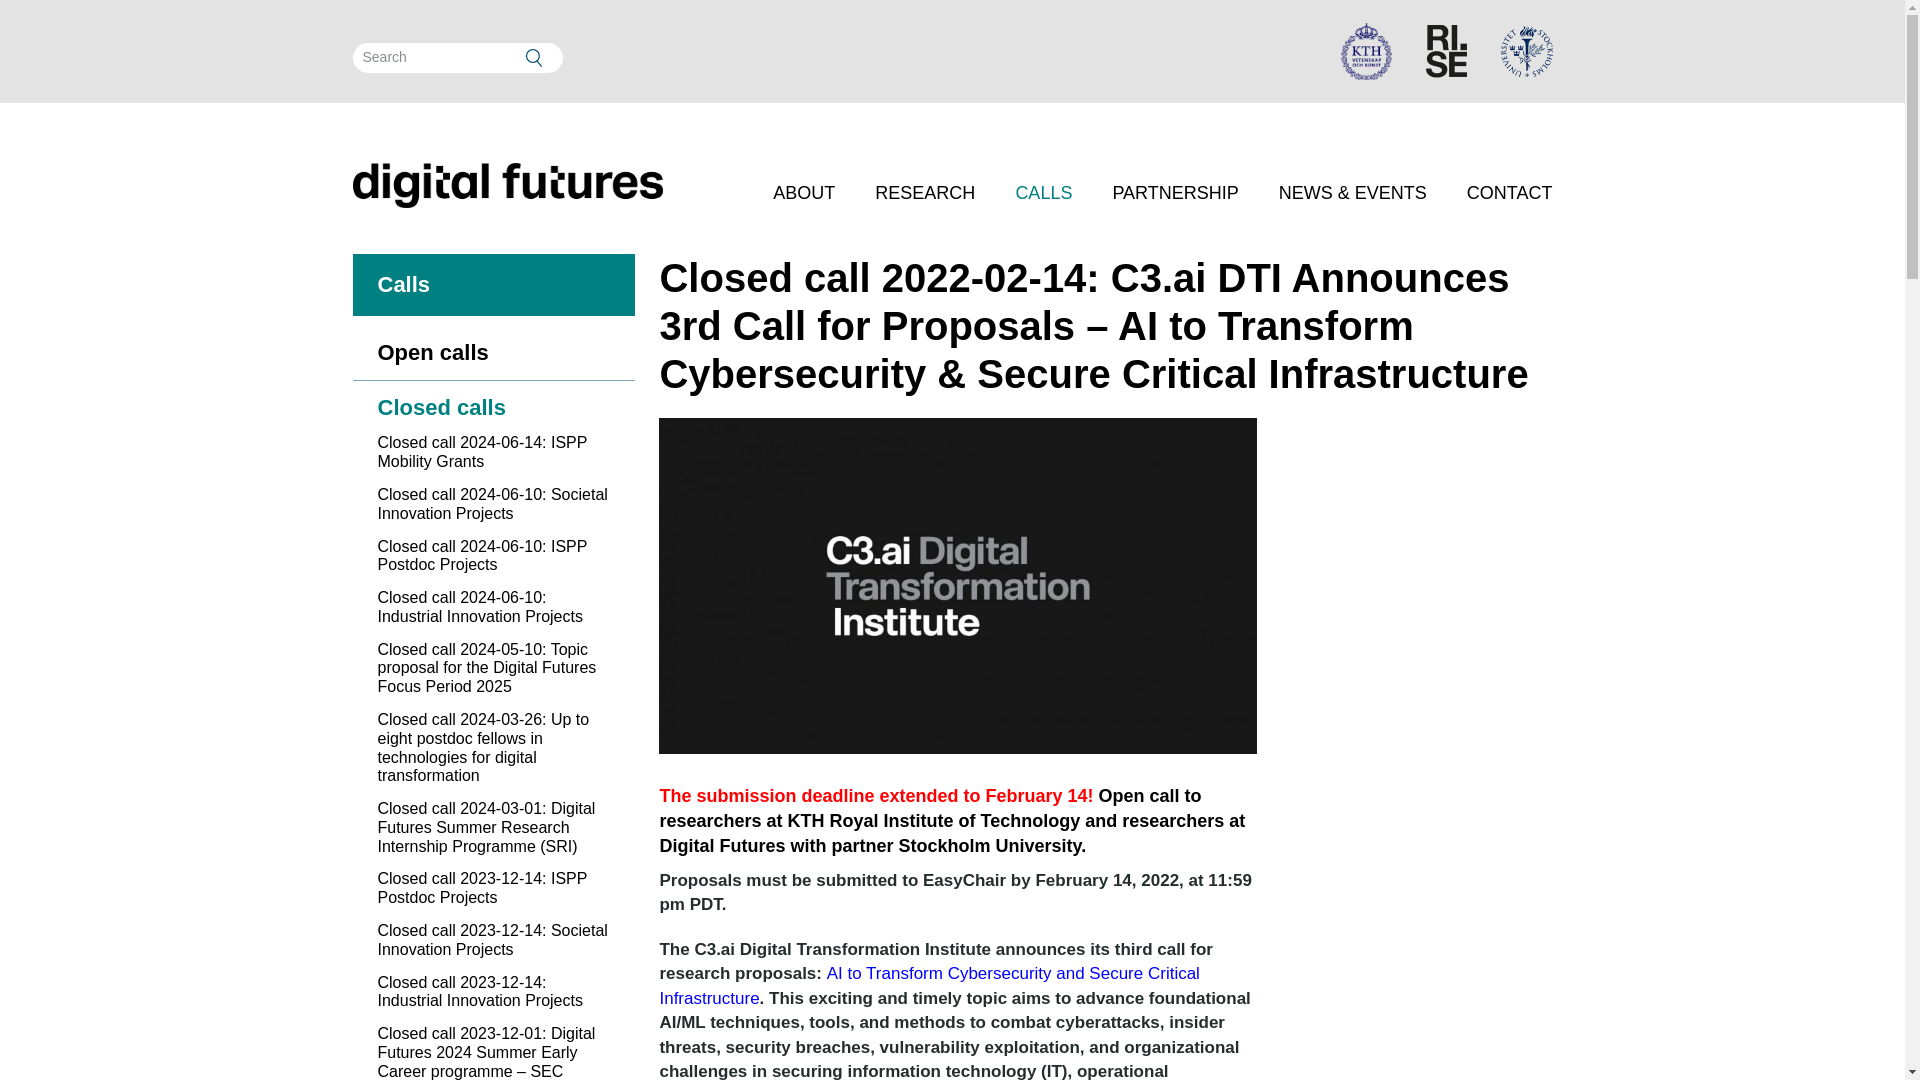 The height and width of the screenshot is (1080, 1920). Describe the element at coordinates (804, 192) in the screenshot. I see `ABOUT` at that location.